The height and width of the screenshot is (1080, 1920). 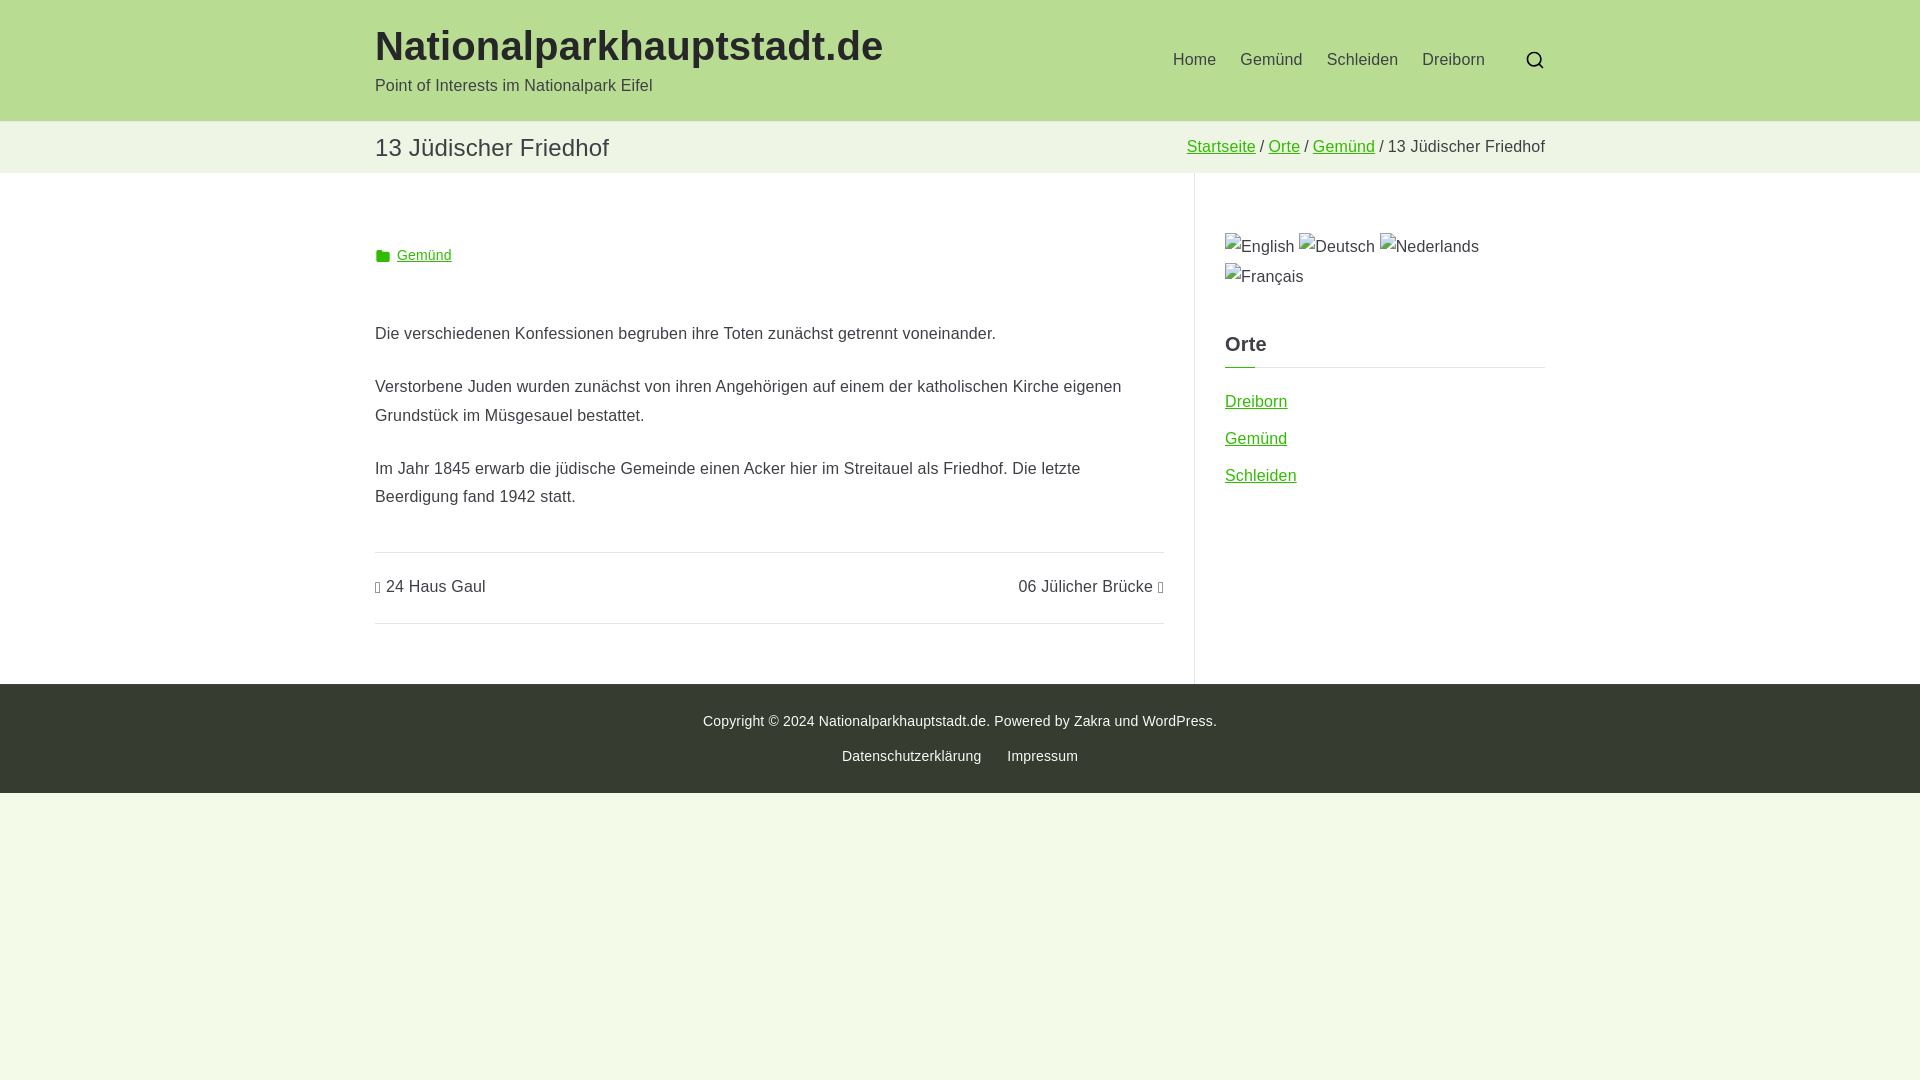 What do you see at coordinates (36, 16) in the screenshot?
I see `Search` at bounding box center [36, 16].